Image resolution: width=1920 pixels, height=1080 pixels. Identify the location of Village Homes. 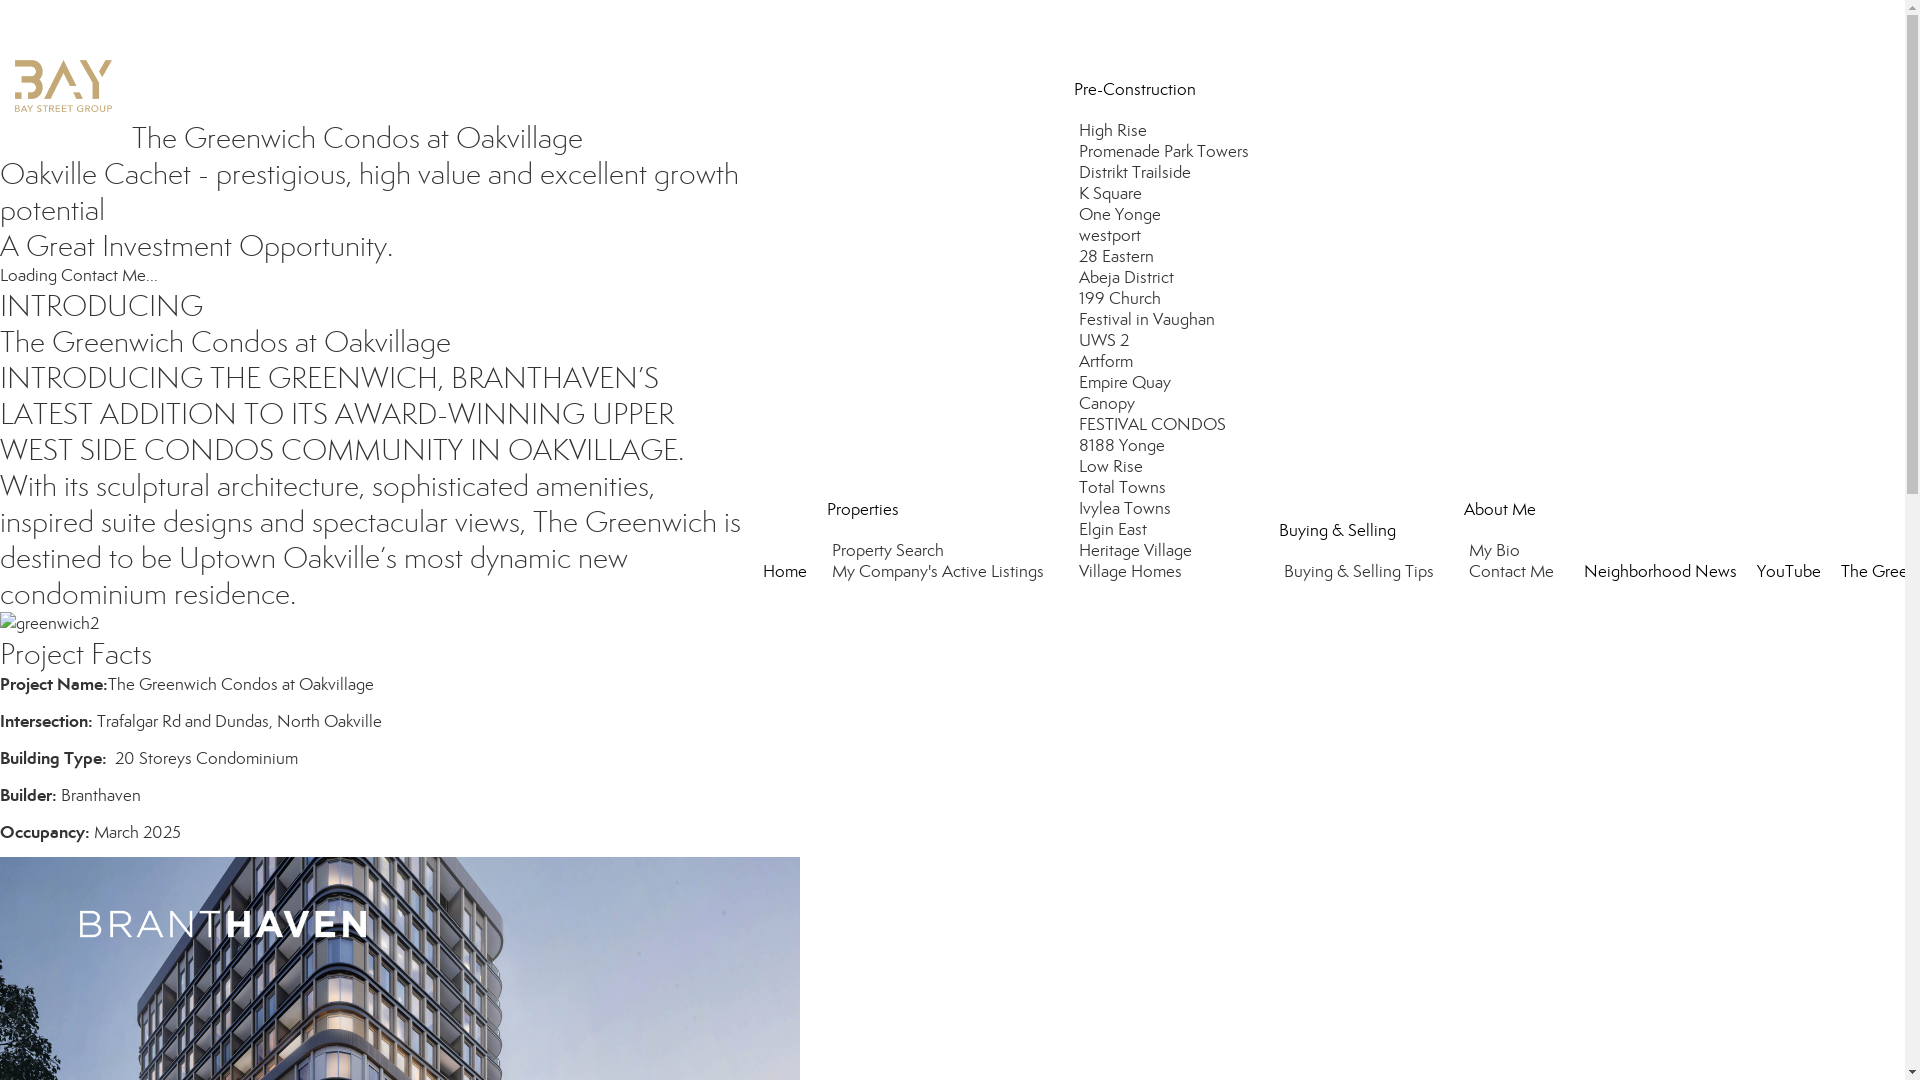
(1133, 572).